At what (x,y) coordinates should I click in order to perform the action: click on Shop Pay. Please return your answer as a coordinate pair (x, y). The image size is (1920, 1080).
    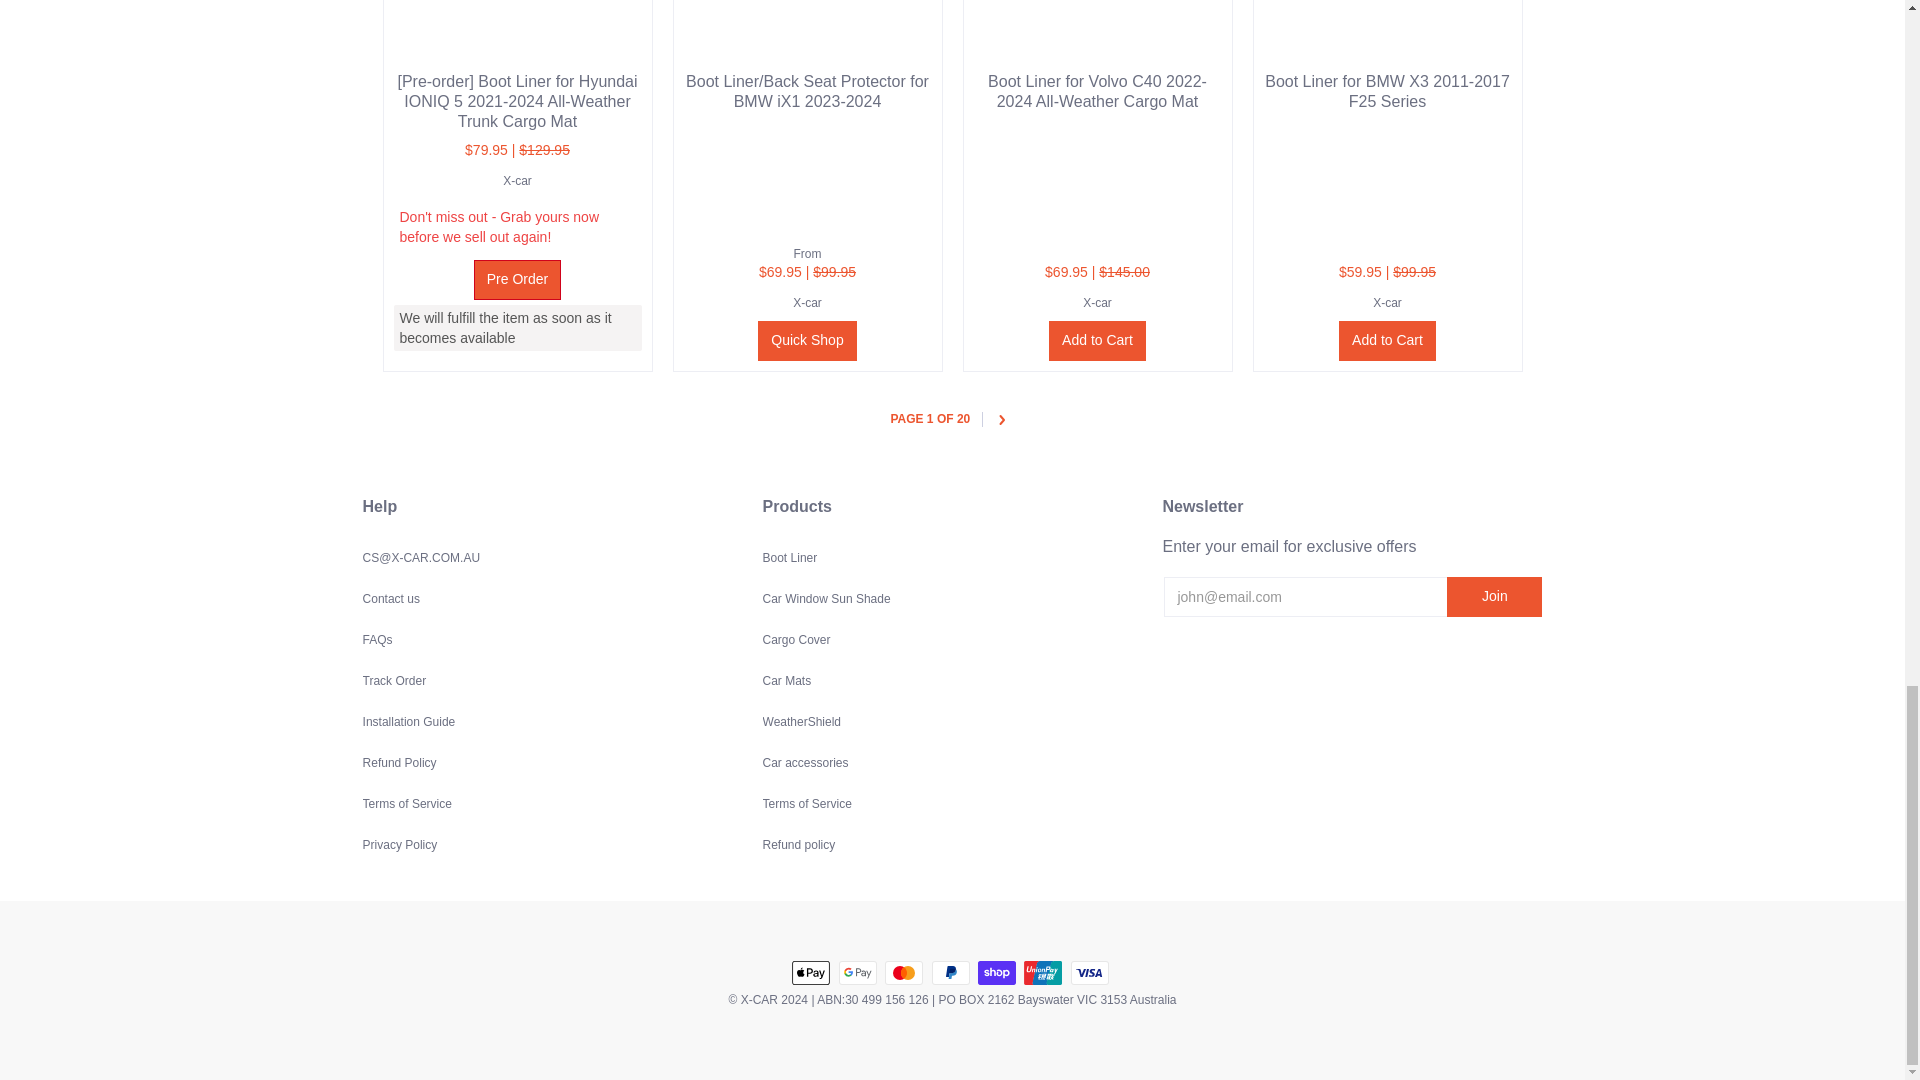
    Looking at the image, I should click on (996, 972).